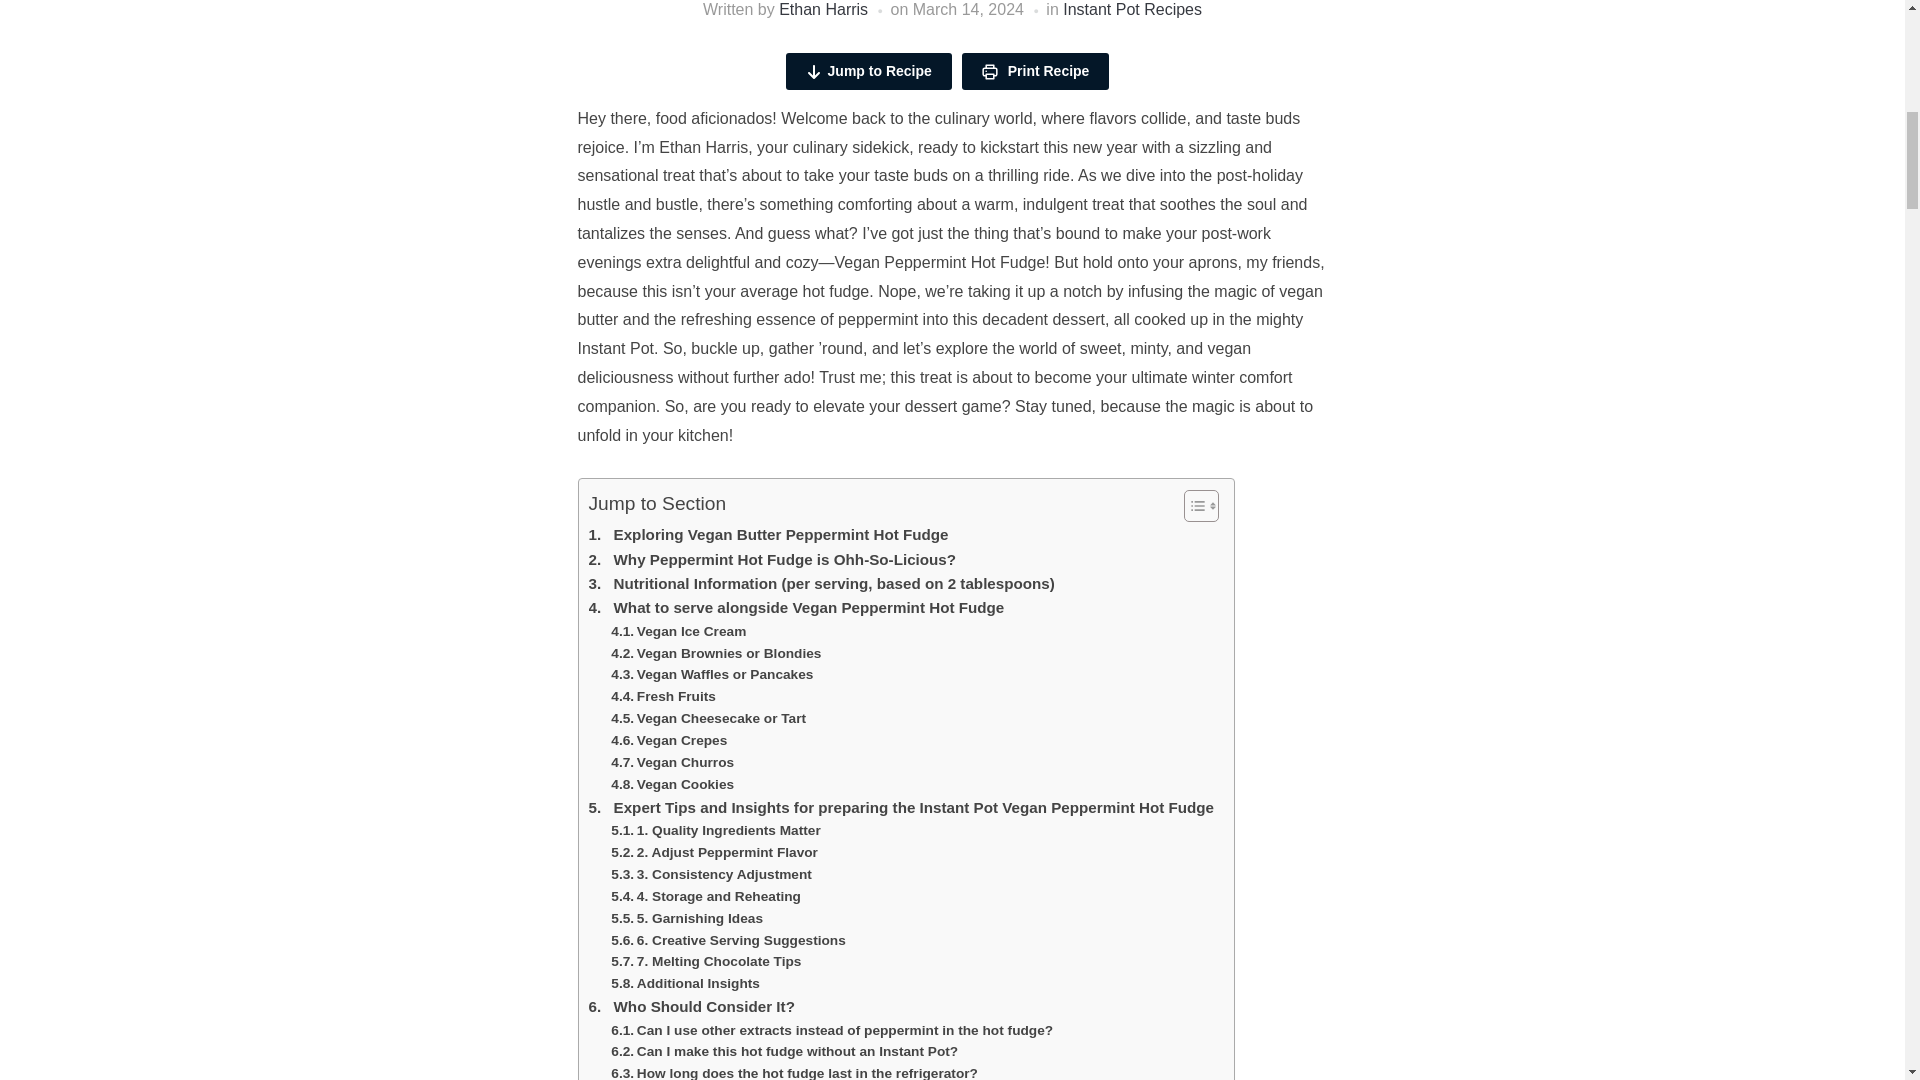 The height and width of the screenshot is (1080, 1920). What do you see at coordinates (768, 534) in the screenshot?
I see `Exploring Vegan Butter Peppermint Hot Fudge` at bounding box center [768, 534].